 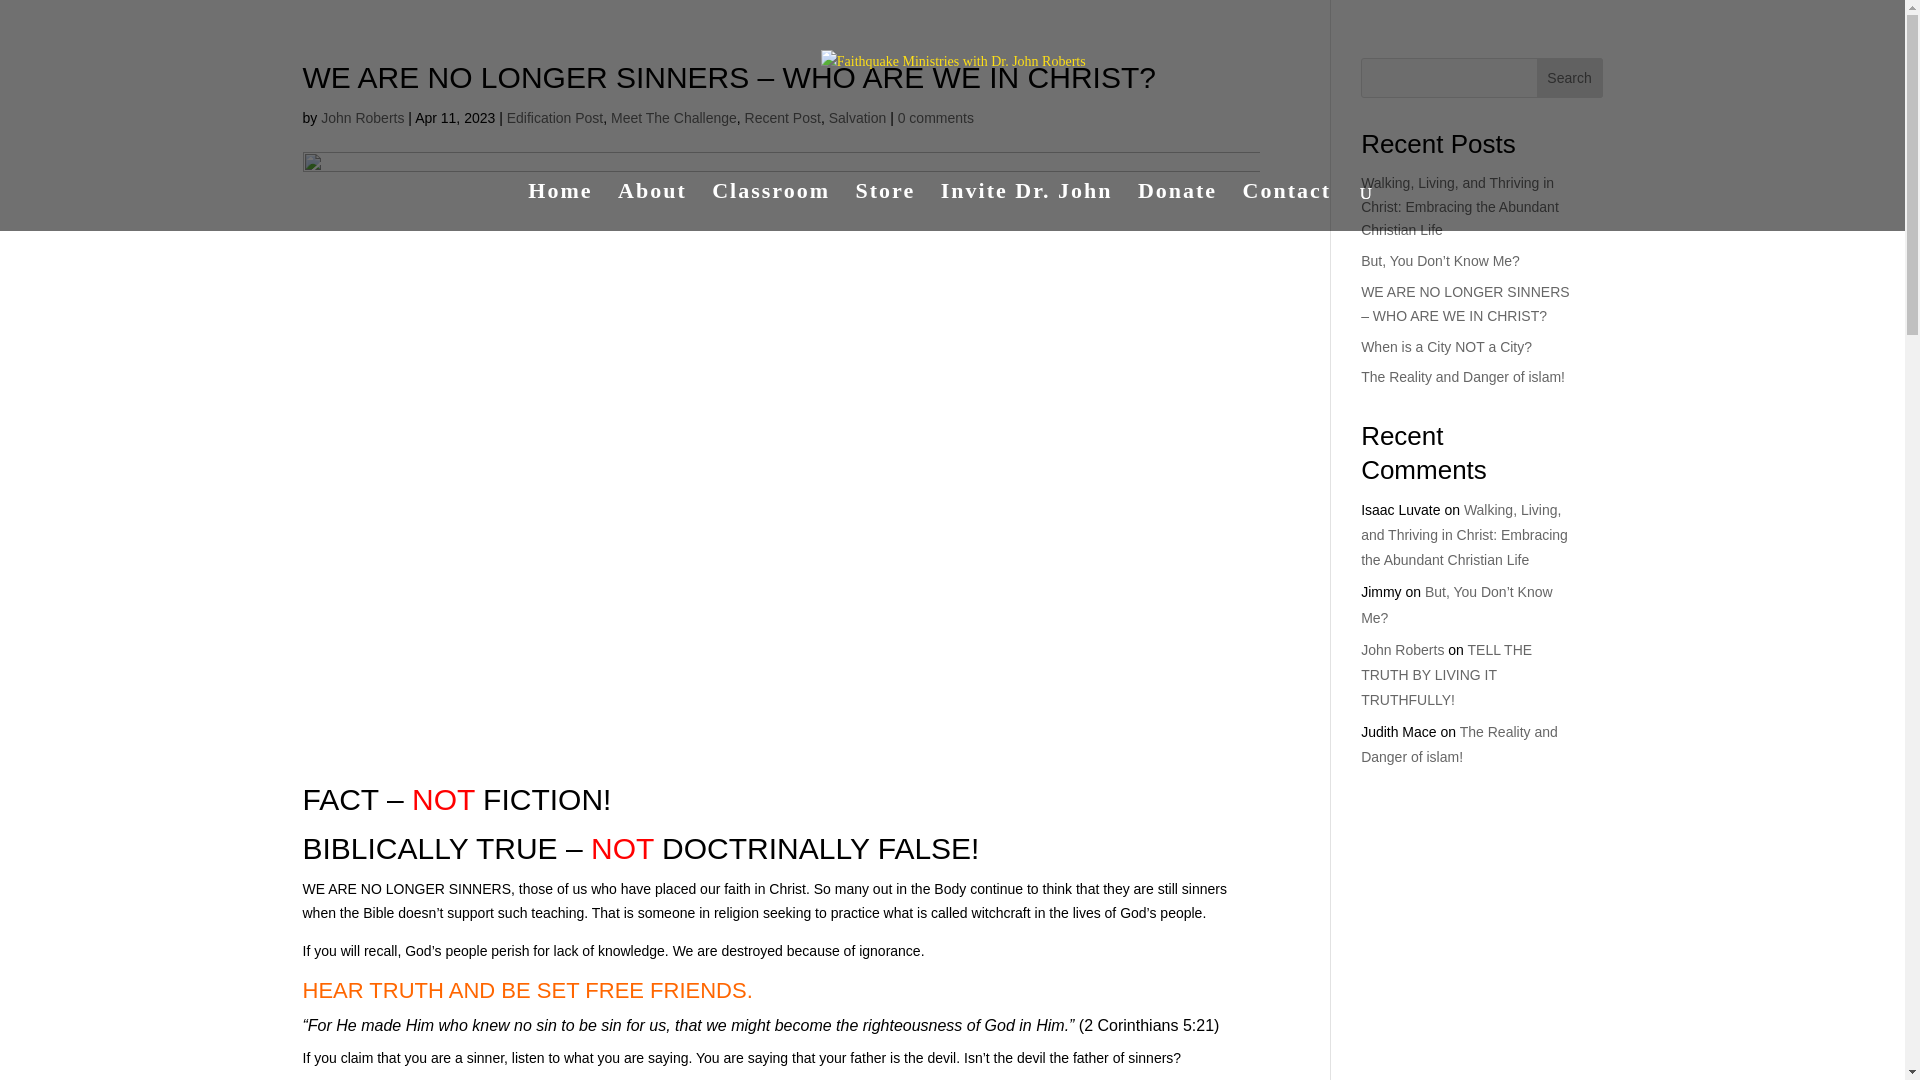 I want to click on Salvation, so click(x=858, y=118).